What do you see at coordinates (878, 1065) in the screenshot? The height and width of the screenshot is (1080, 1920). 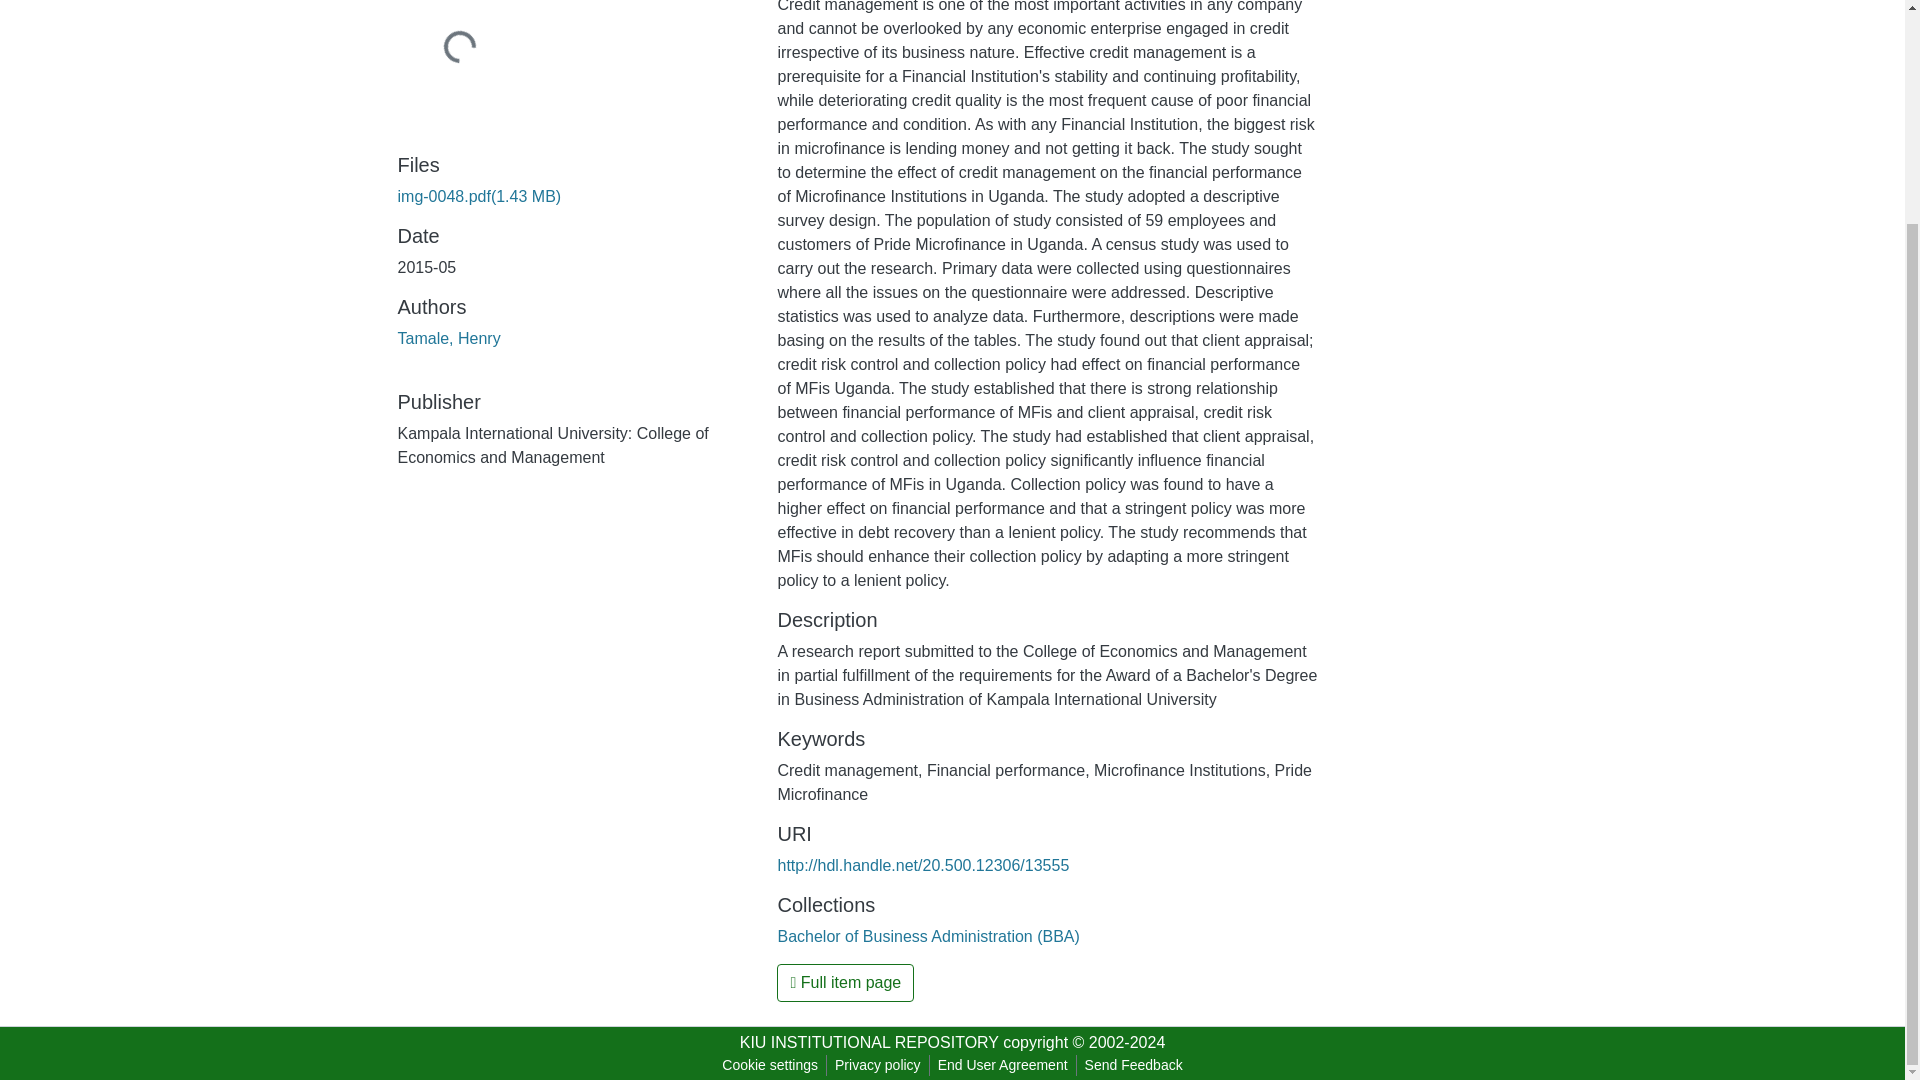 I see `Privacy policy` at bounding box center [878, 1065].